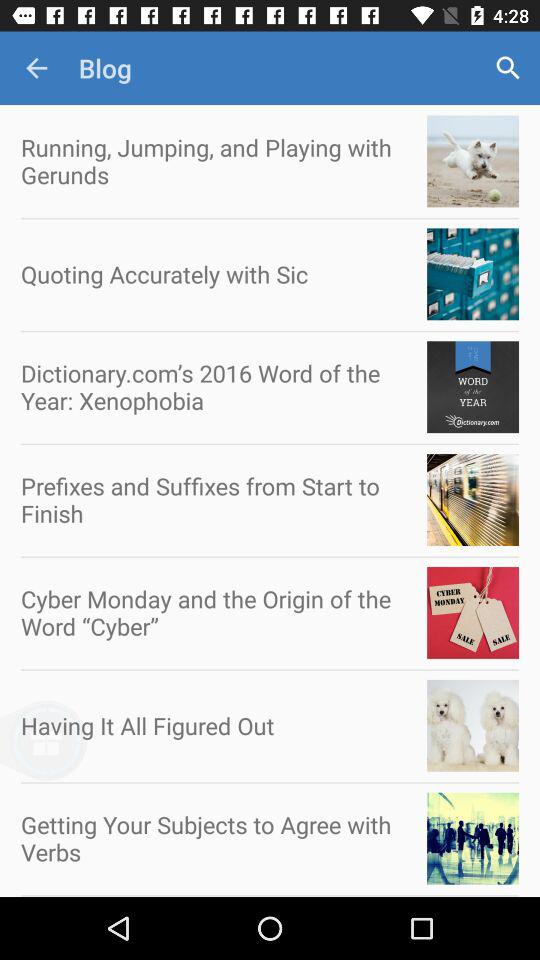 This screenshot has height=960, width=540. Describe the element at coordinates (78, 752) in the screenshot. I see `press the icon below cyber monday and` at that location.